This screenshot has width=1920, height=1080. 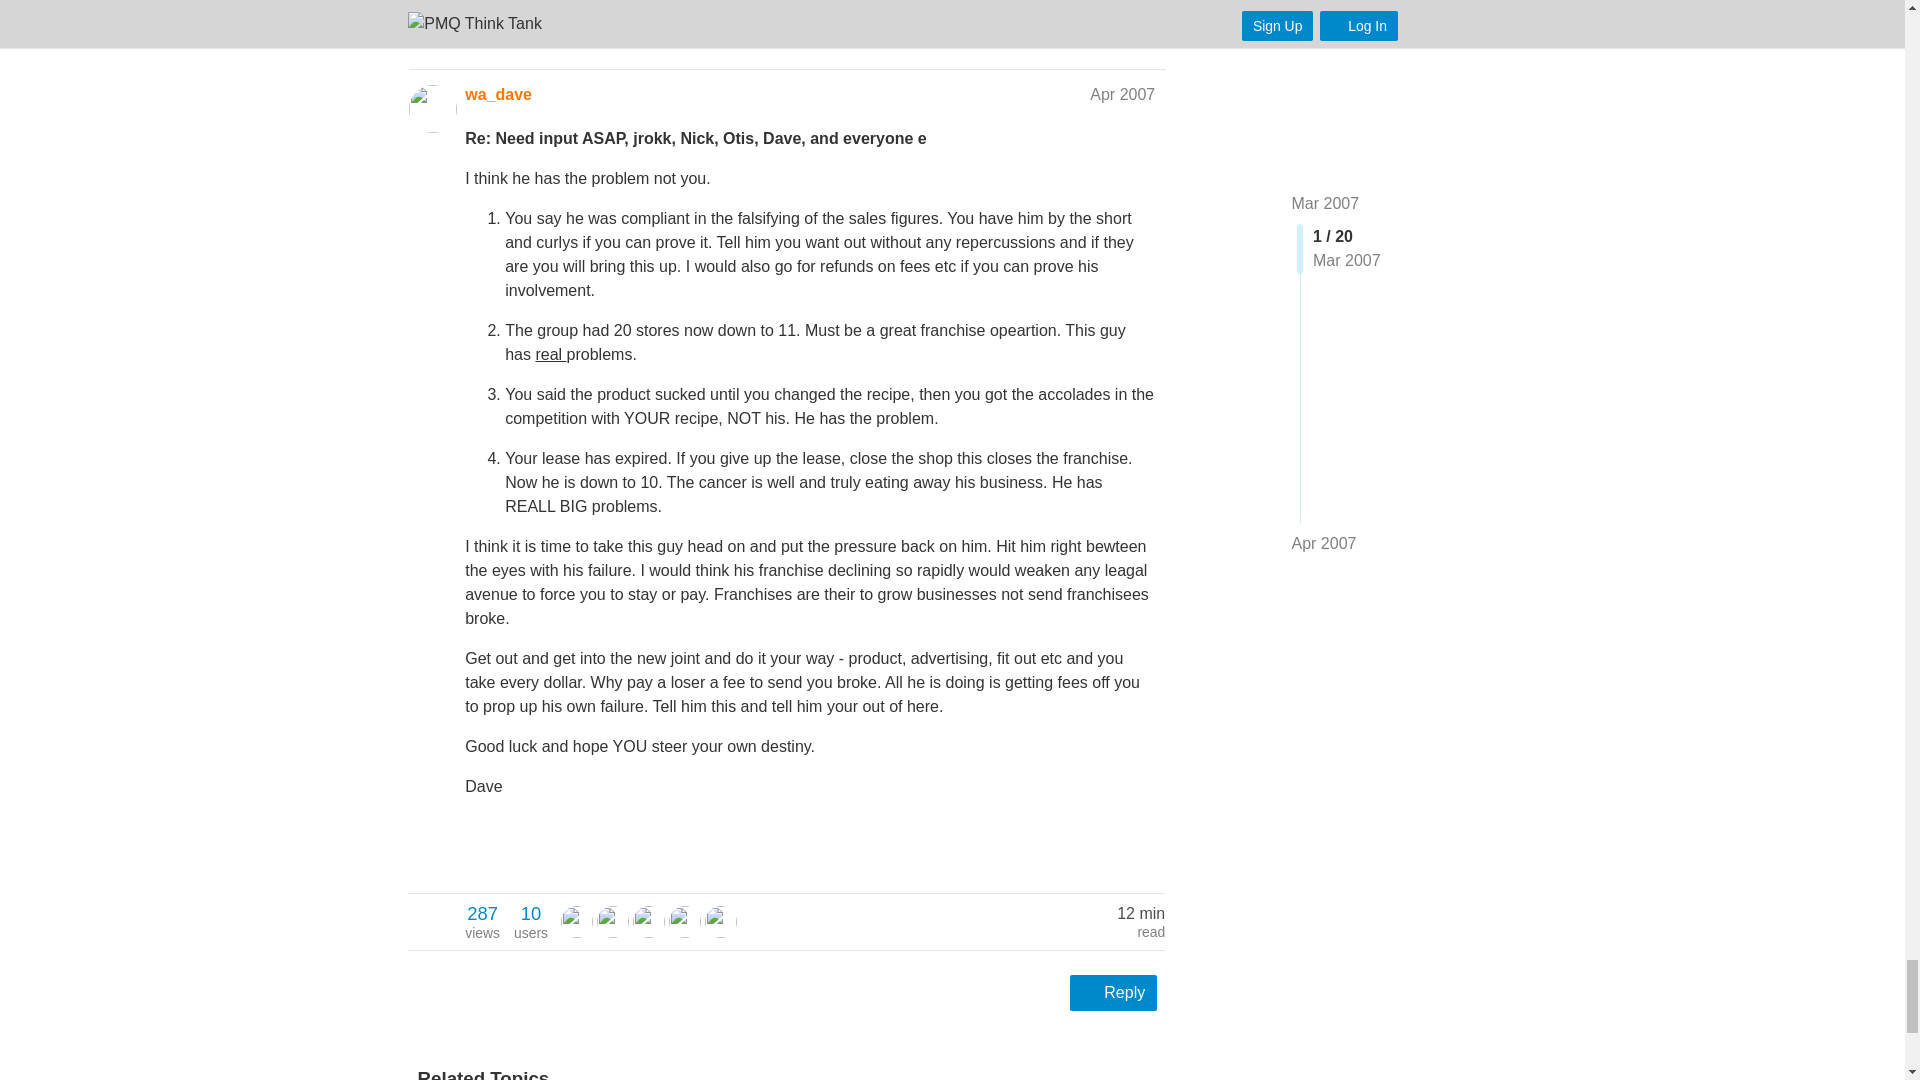 I want to click on NicksPizza, so click(x=648, y=920).